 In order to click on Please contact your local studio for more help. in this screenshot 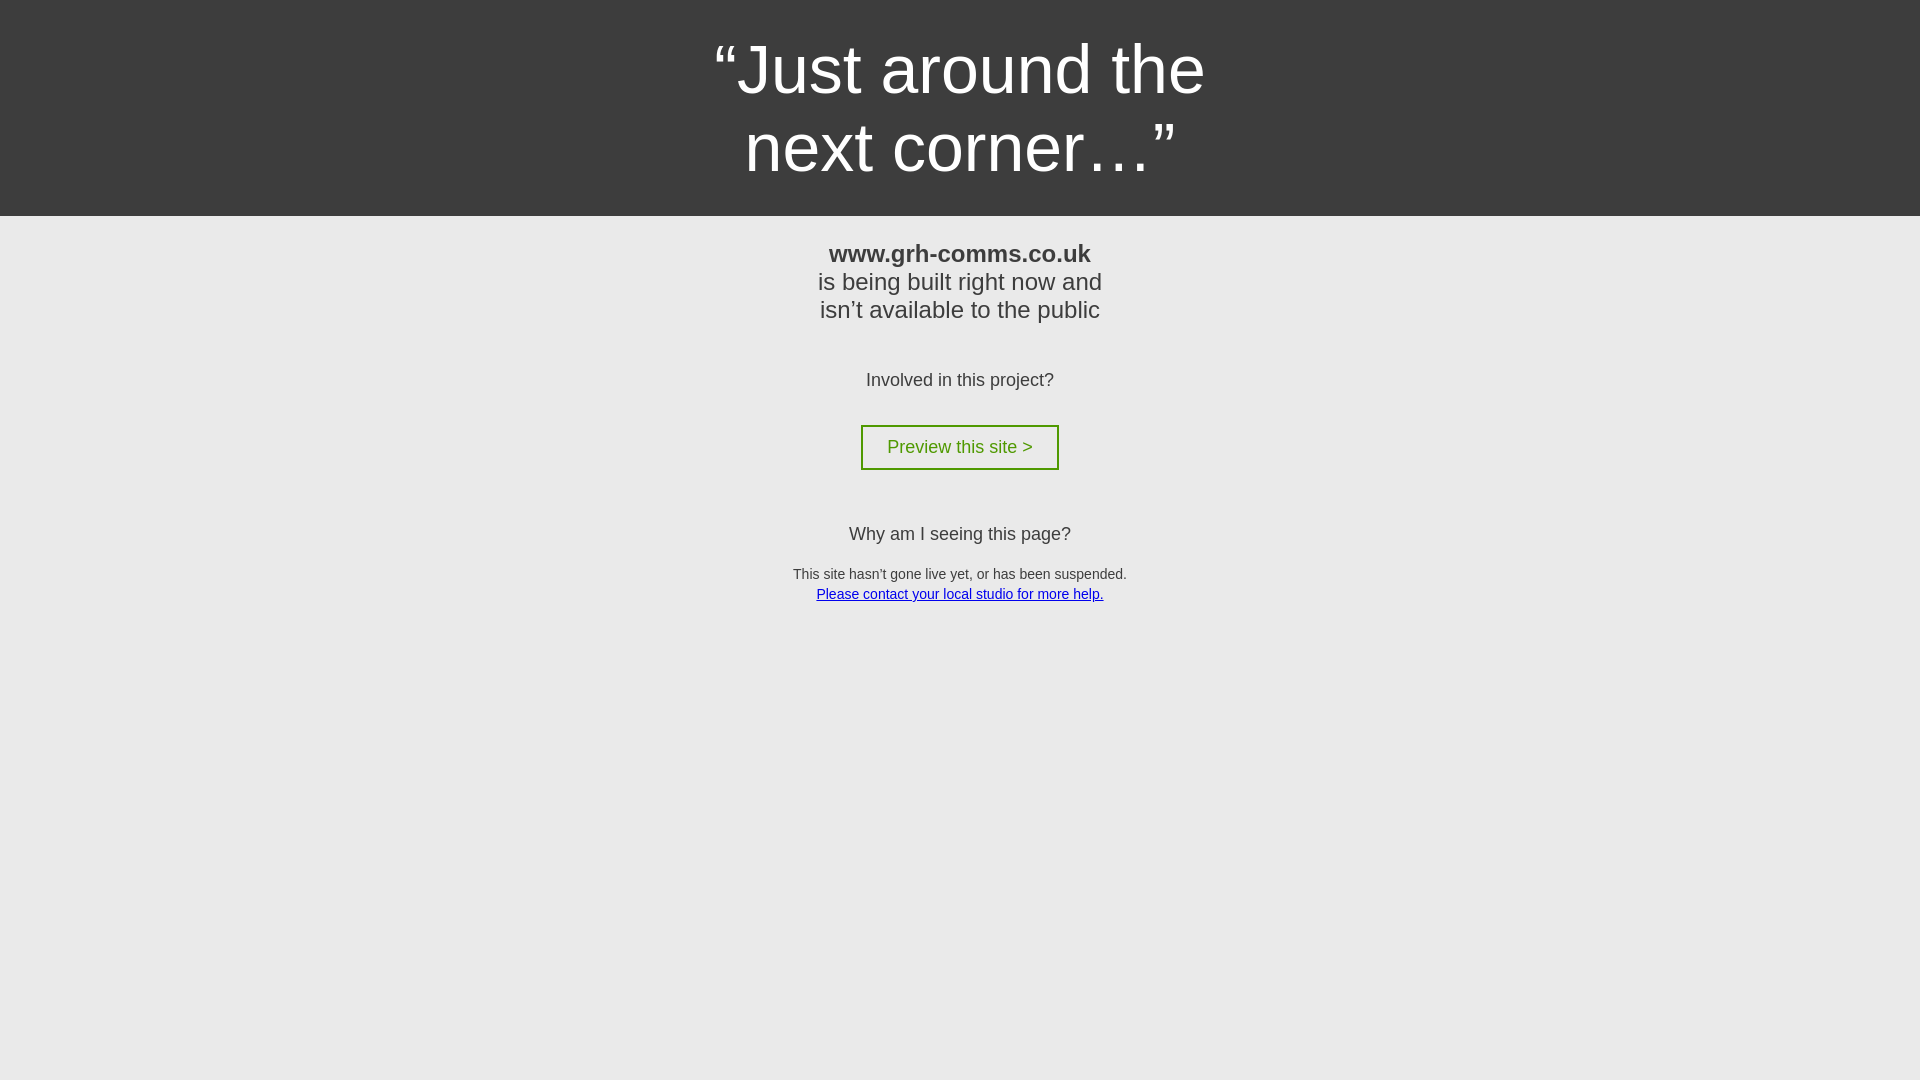, I will do `click(959, 594)`.